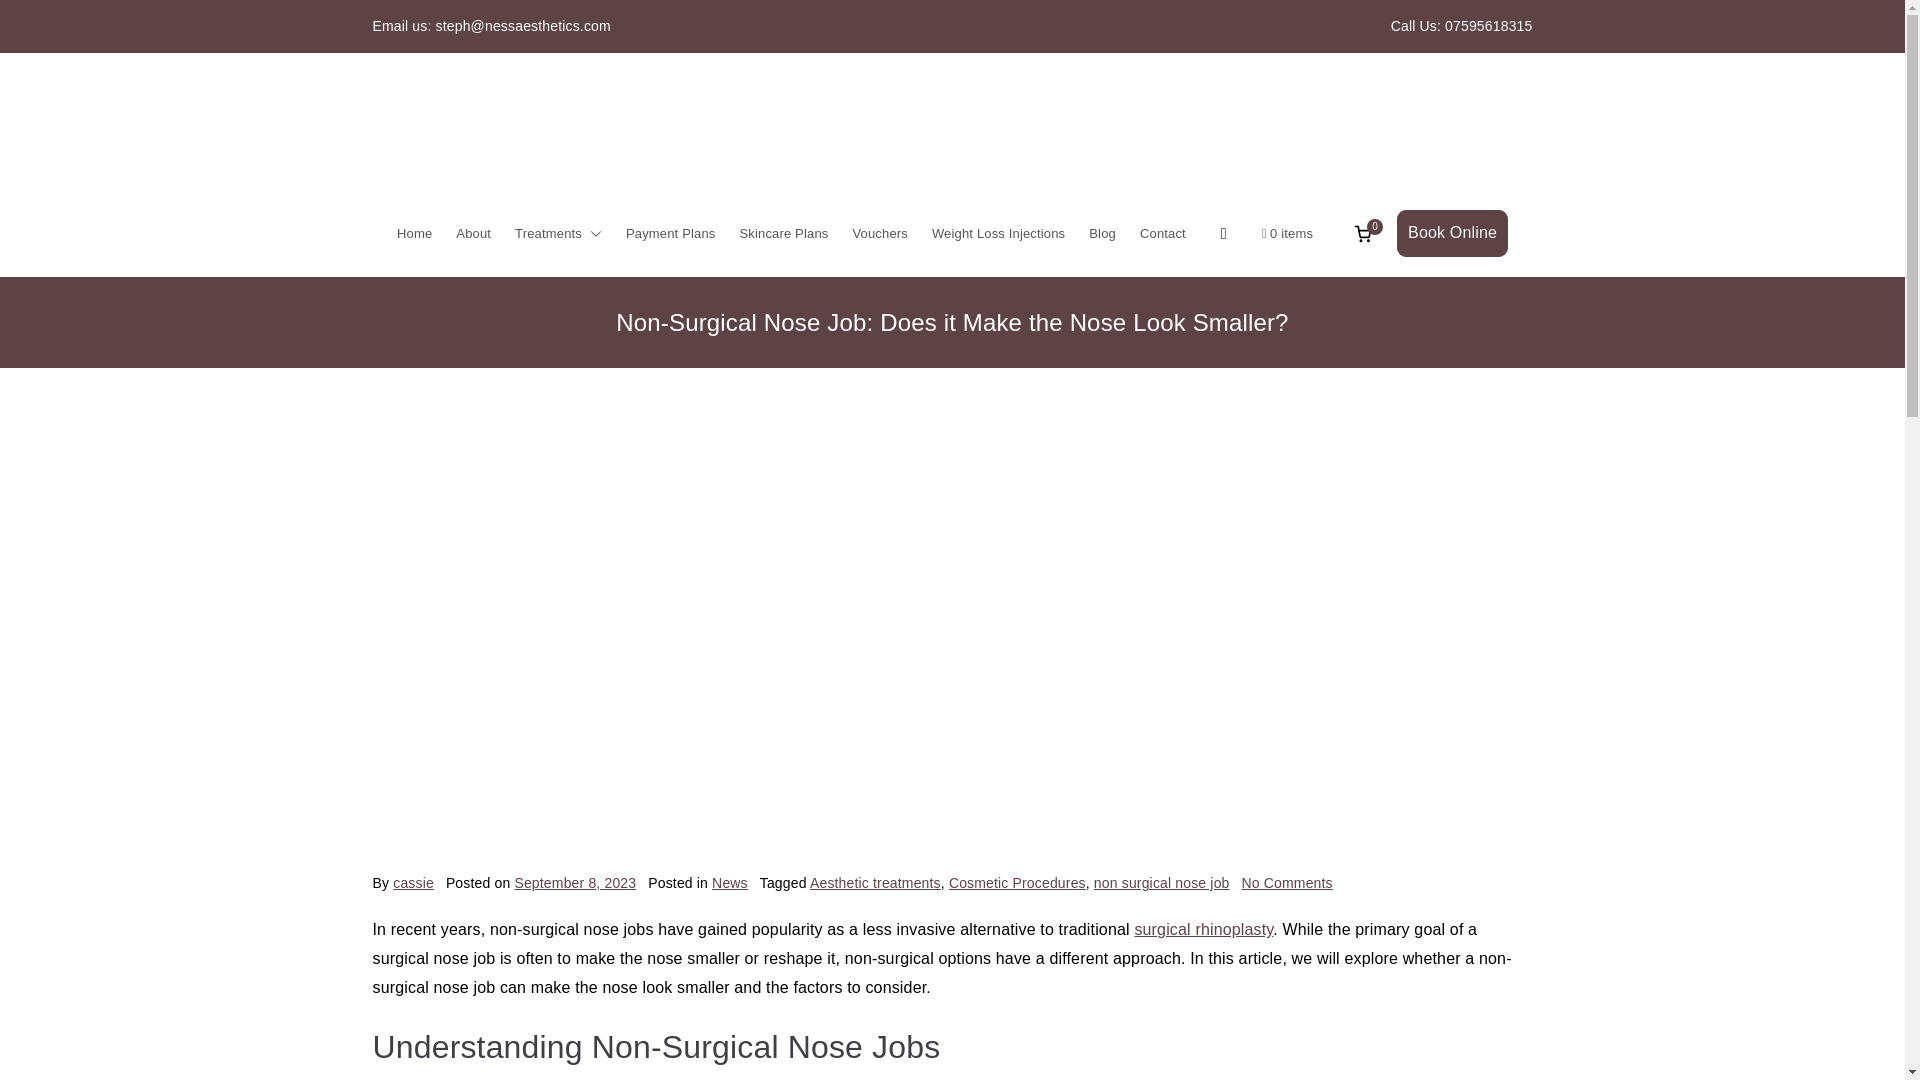  Describe the element at coordinates (879, 234) in the screenshot. I see `Vouchers` at that location.